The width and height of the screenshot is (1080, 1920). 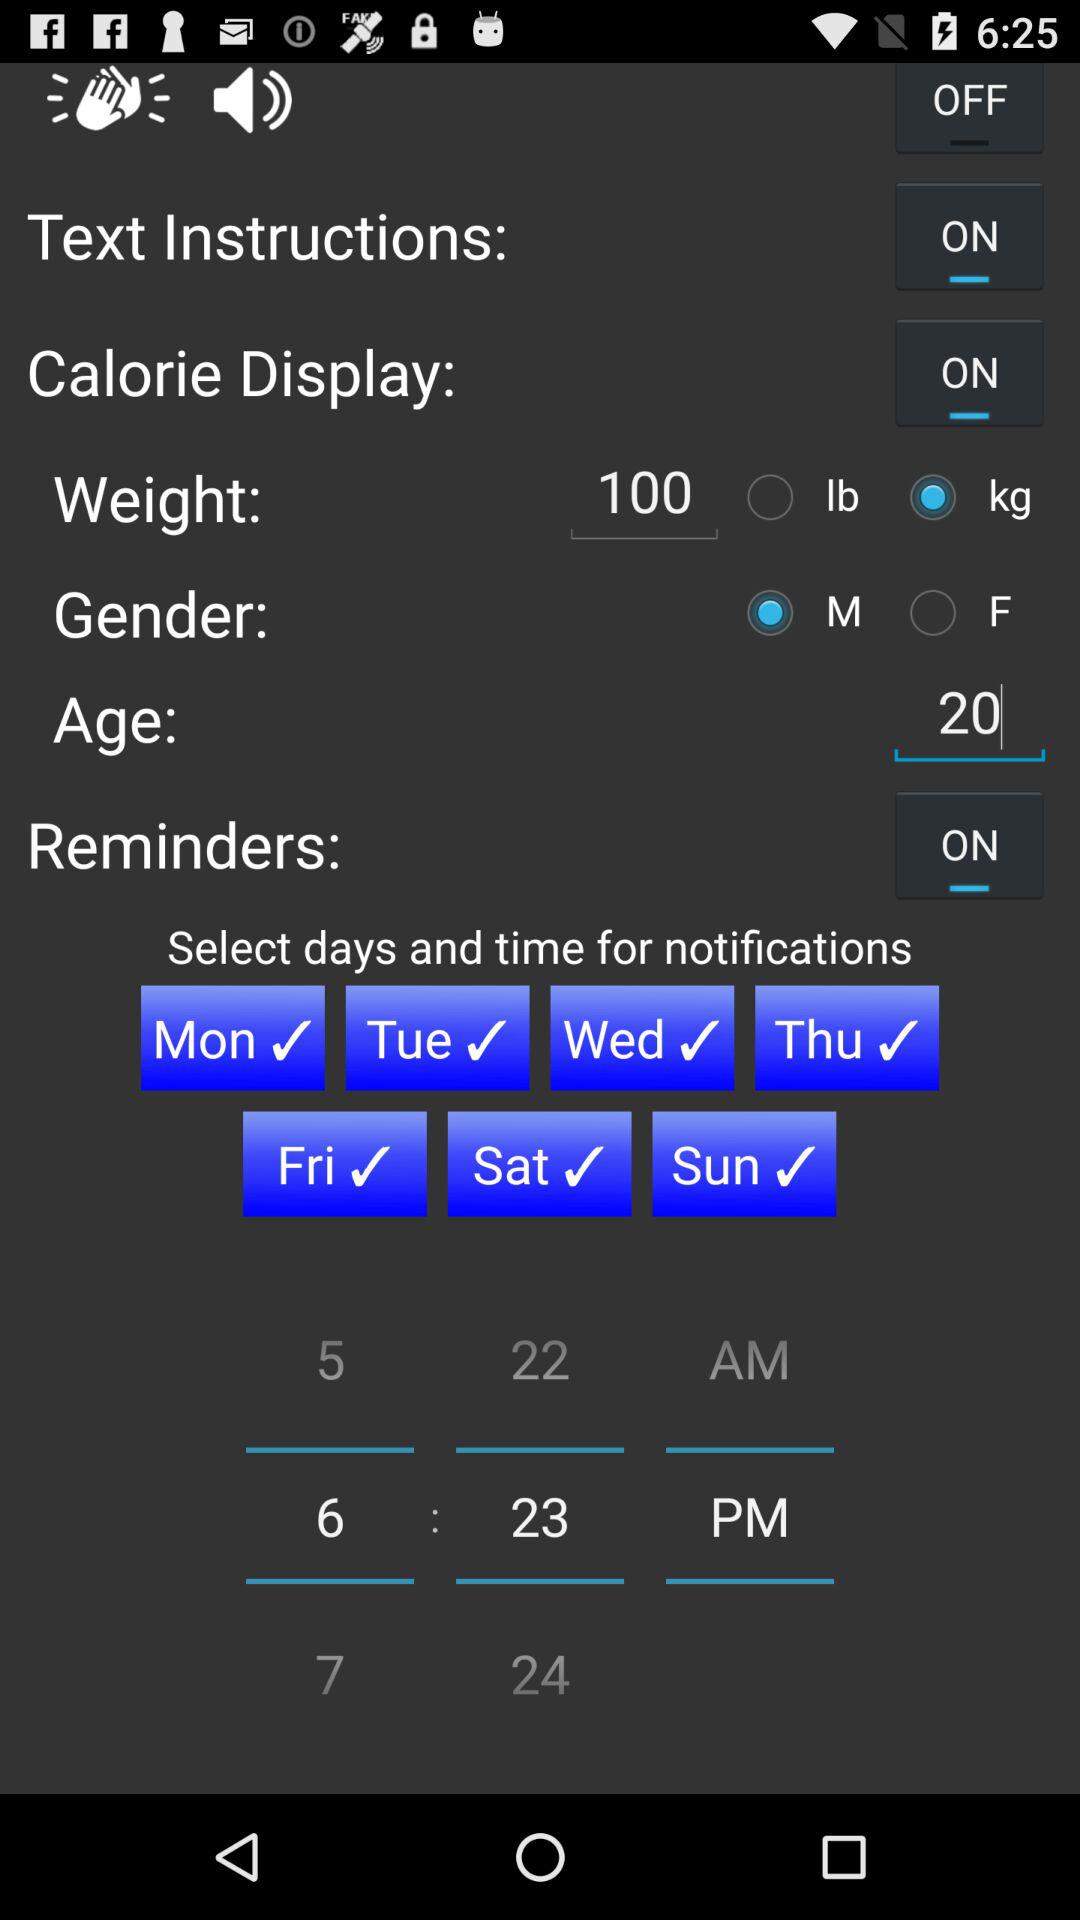 I want to click on set weight measurement to pounds, so click(x=775, y=496).